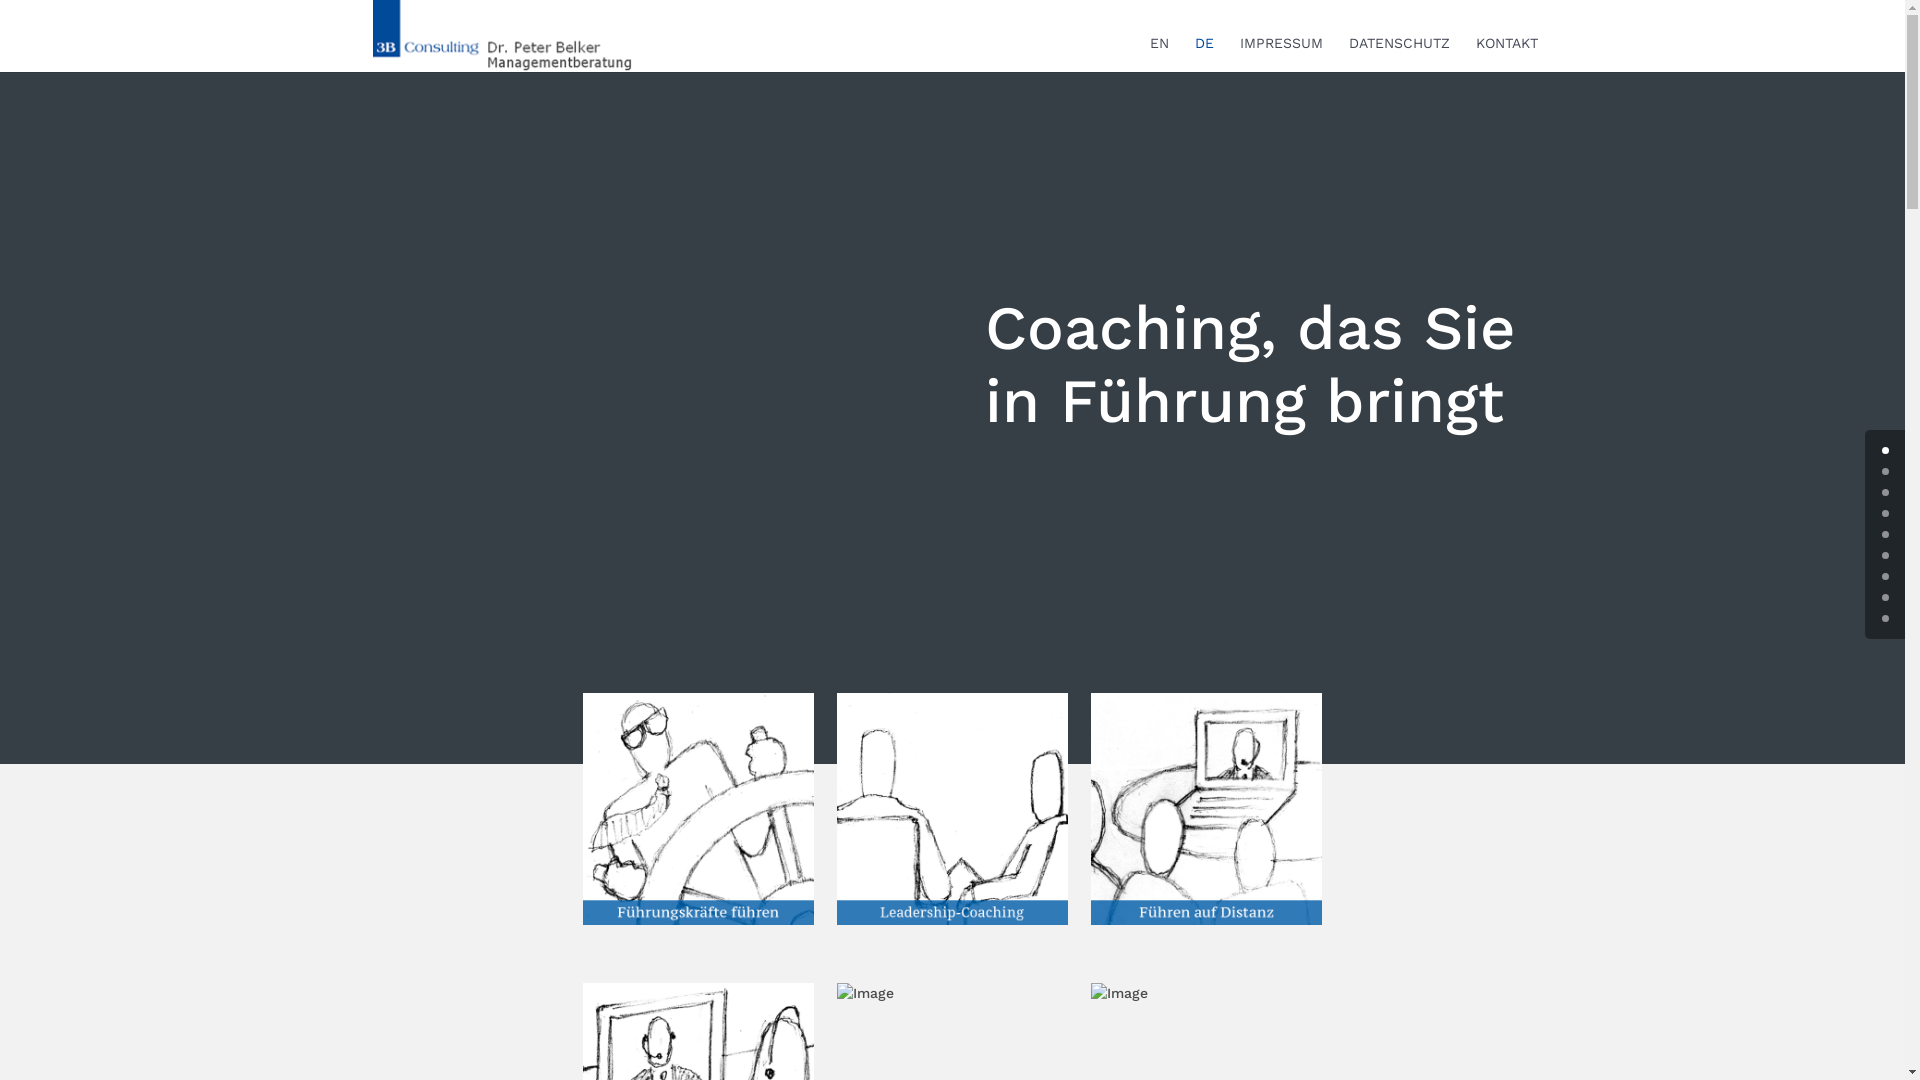 This screenshot has width=1920, height=1080. I want to click on 8, so click(1886, 618).